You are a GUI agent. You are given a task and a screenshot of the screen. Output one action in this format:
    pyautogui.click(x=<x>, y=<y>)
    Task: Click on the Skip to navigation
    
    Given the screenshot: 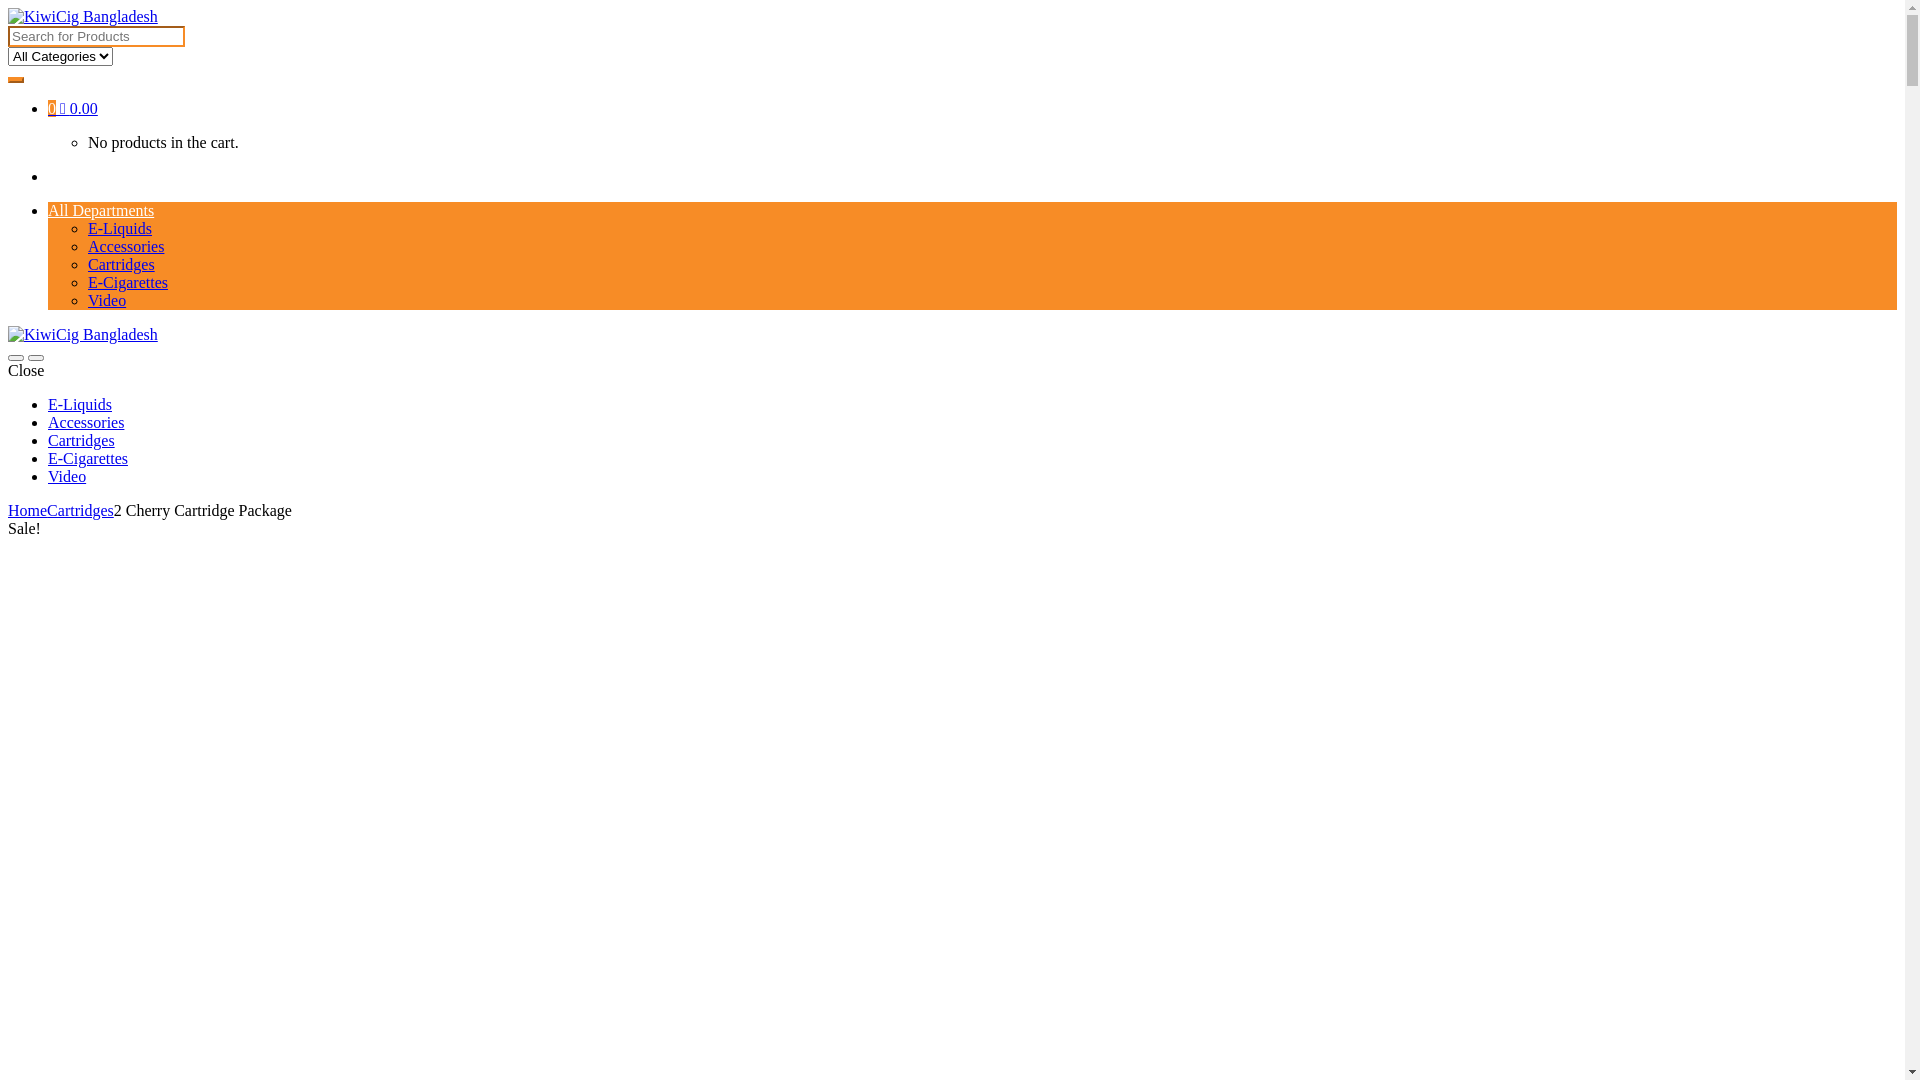 What is the action you would take?
    pyautogui.click(x=8, y=8)
    